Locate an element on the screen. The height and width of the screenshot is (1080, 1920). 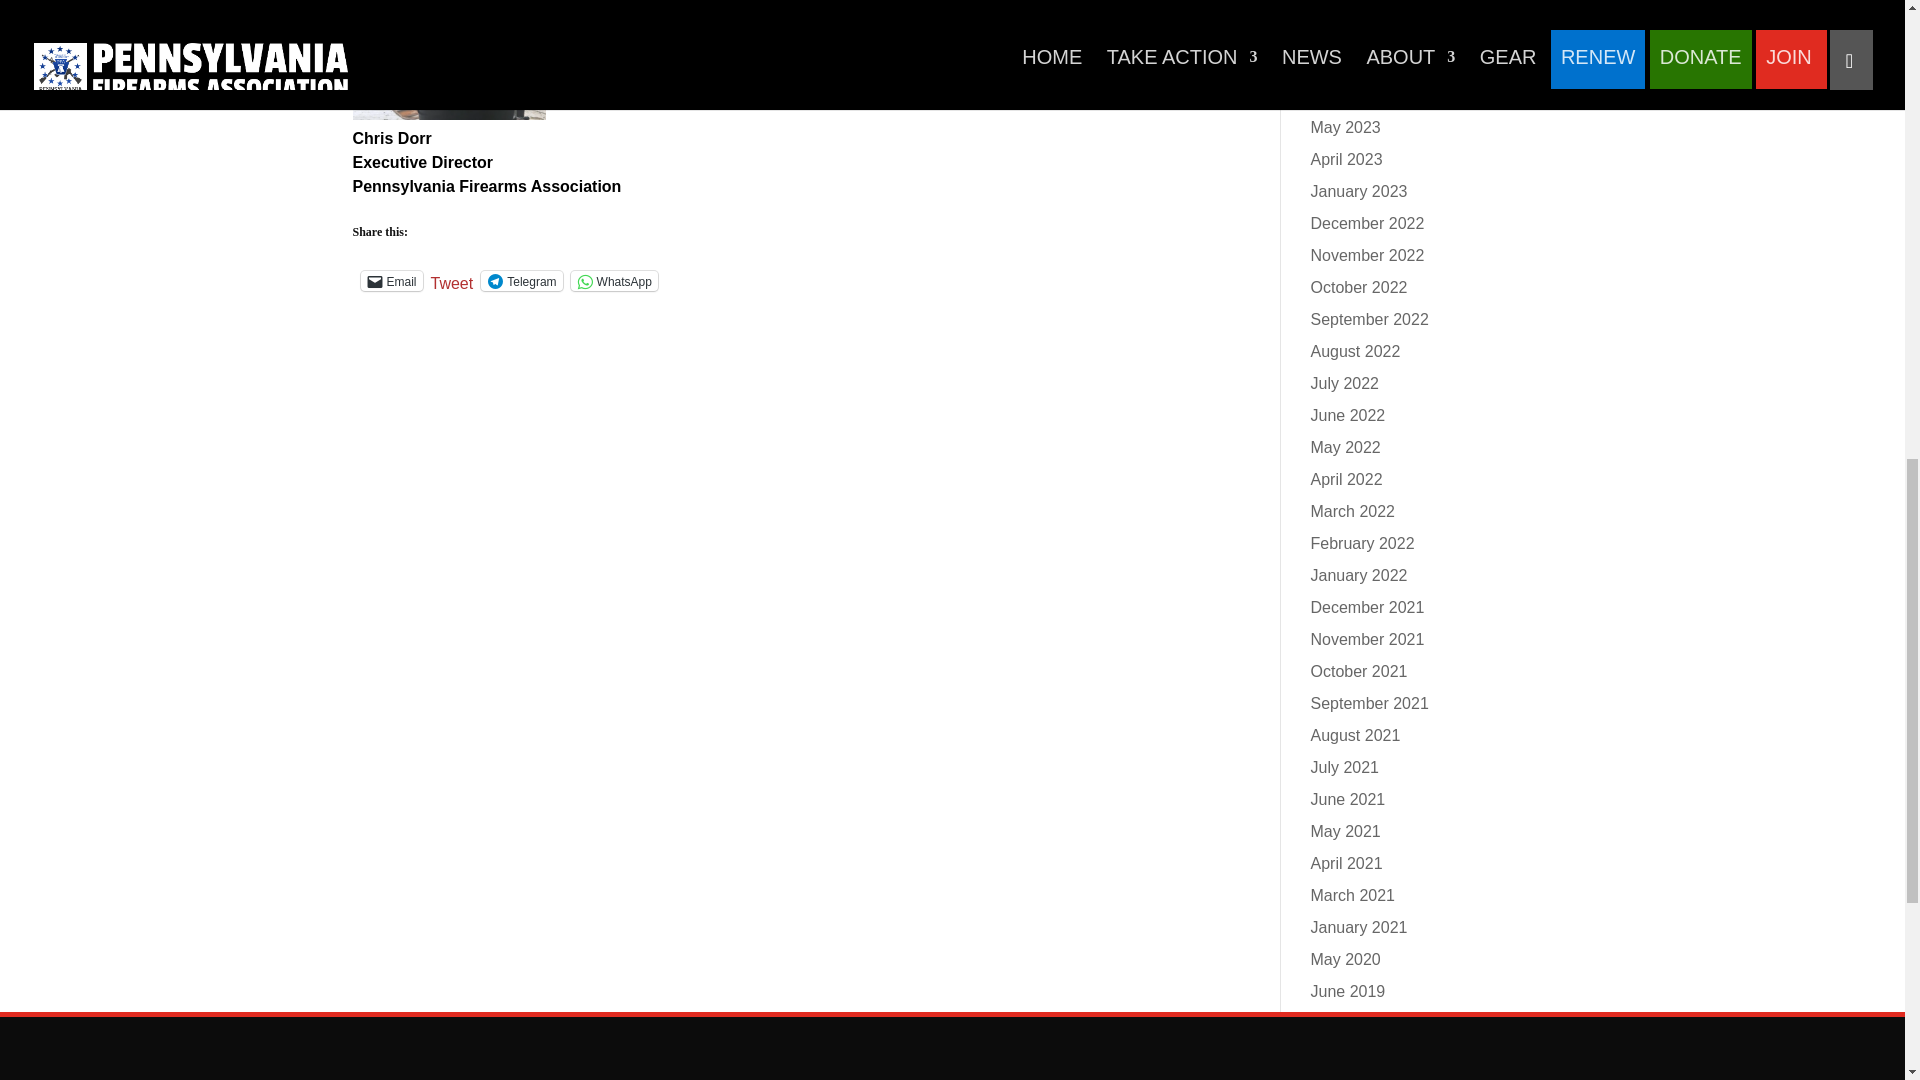
Click to share on Telegram is located at coordinates (522, 280).